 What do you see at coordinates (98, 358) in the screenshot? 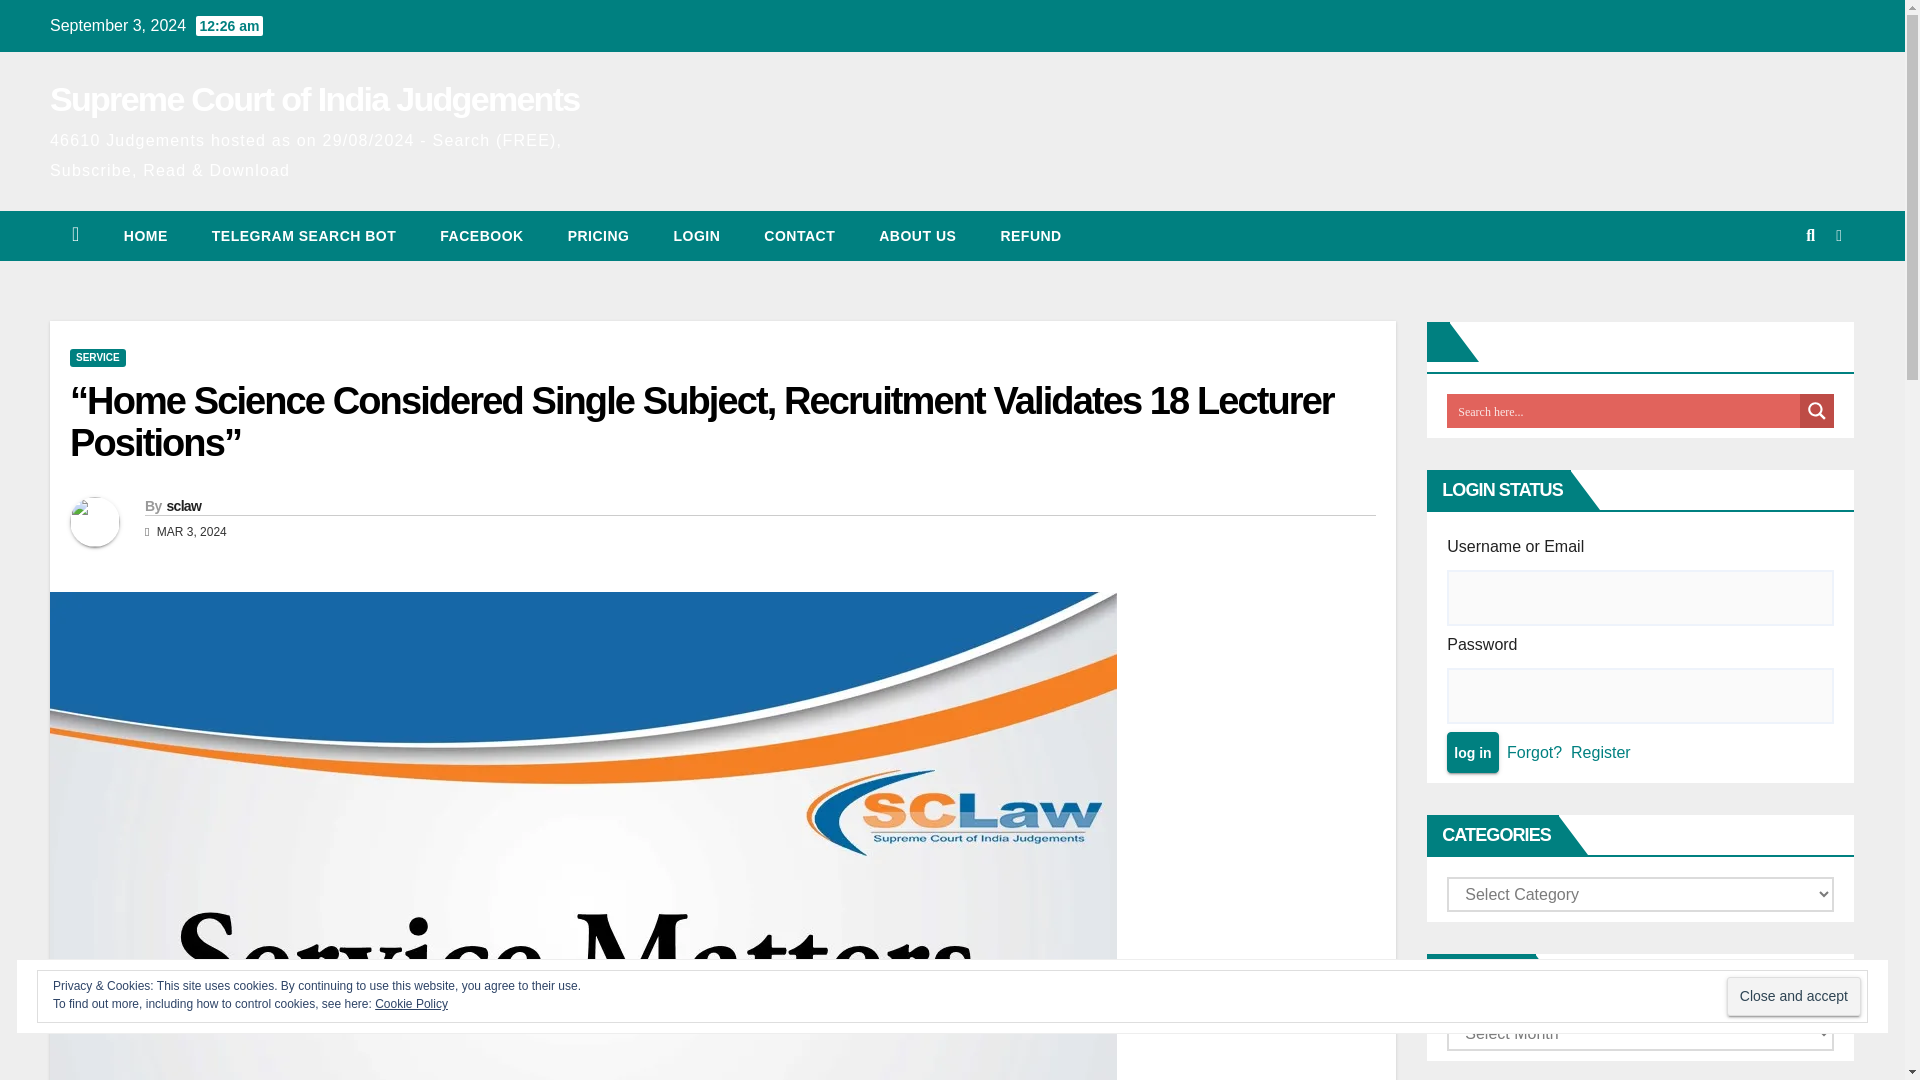
I see `SERVICE` at bounding box center [98, 358].